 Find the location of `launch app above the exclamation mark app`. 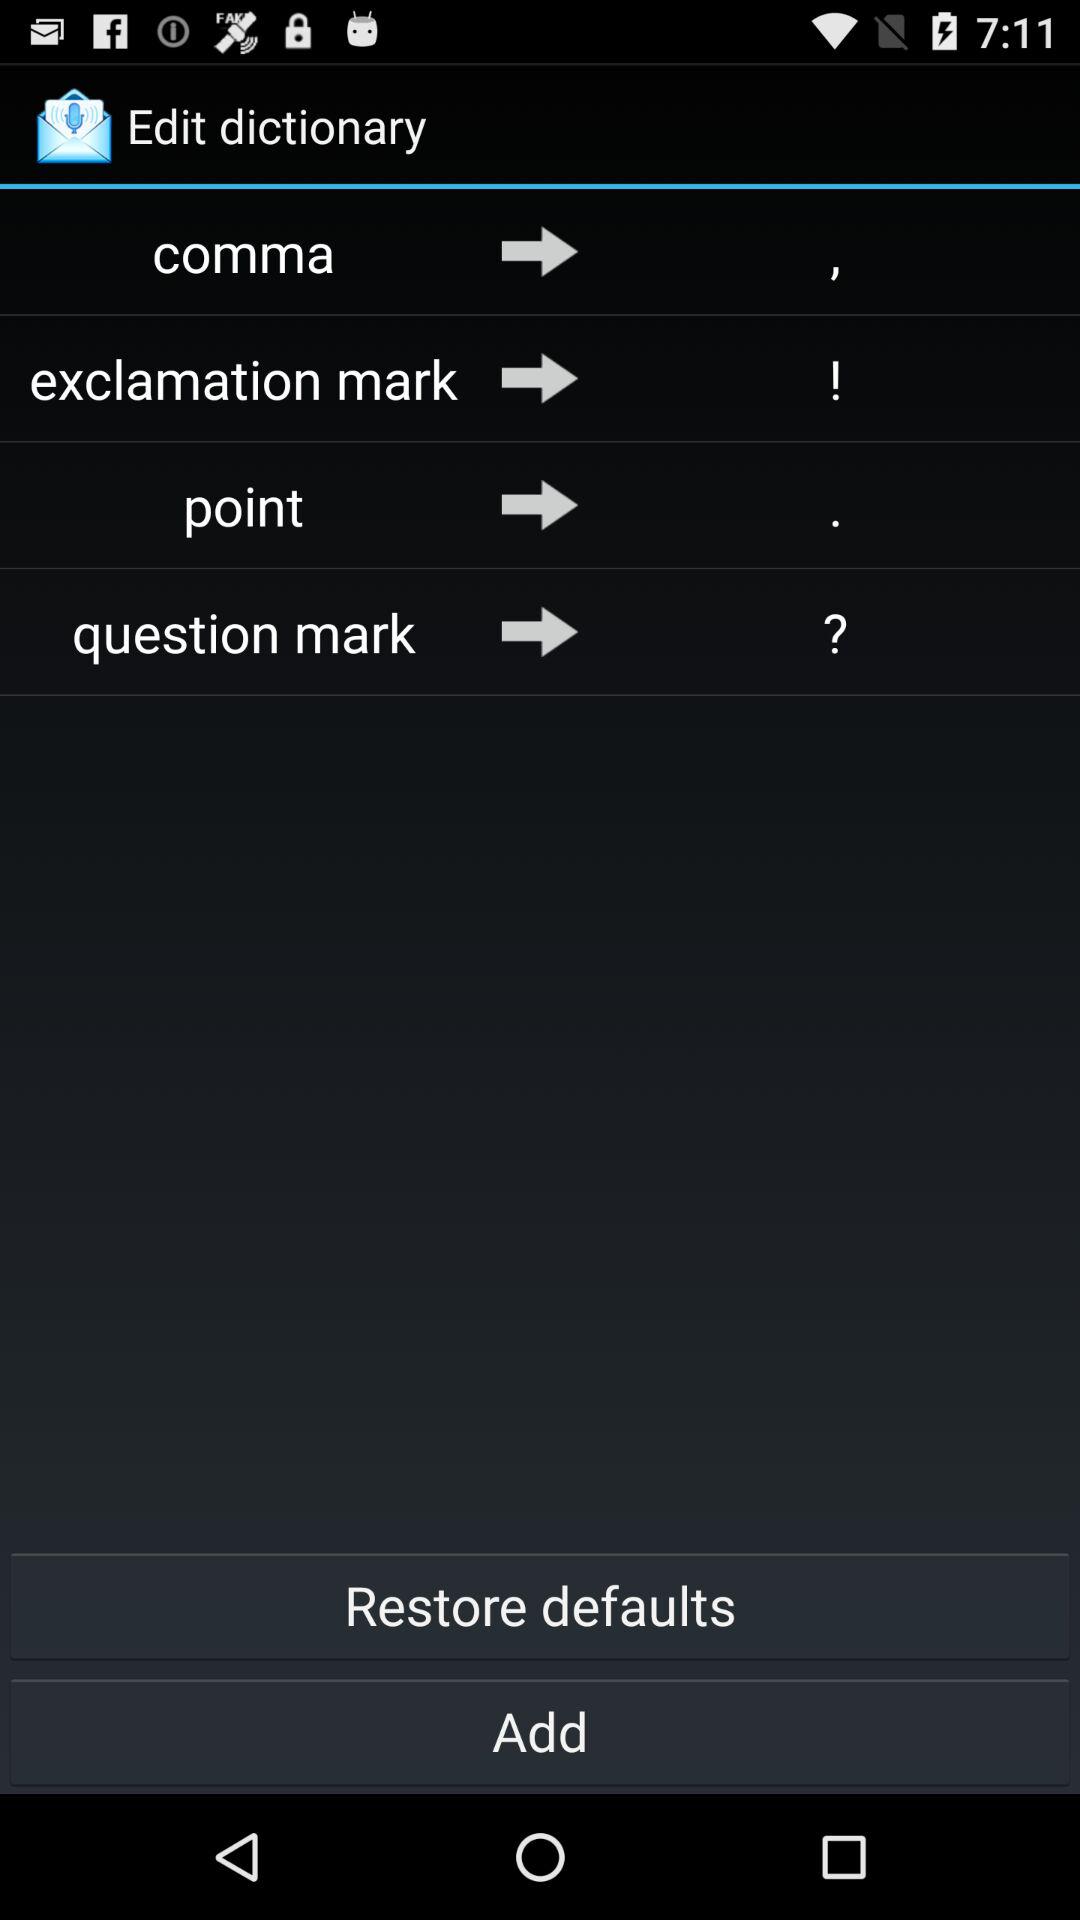

launch app above the exclamation mark app is located at coordinates (244, 252).